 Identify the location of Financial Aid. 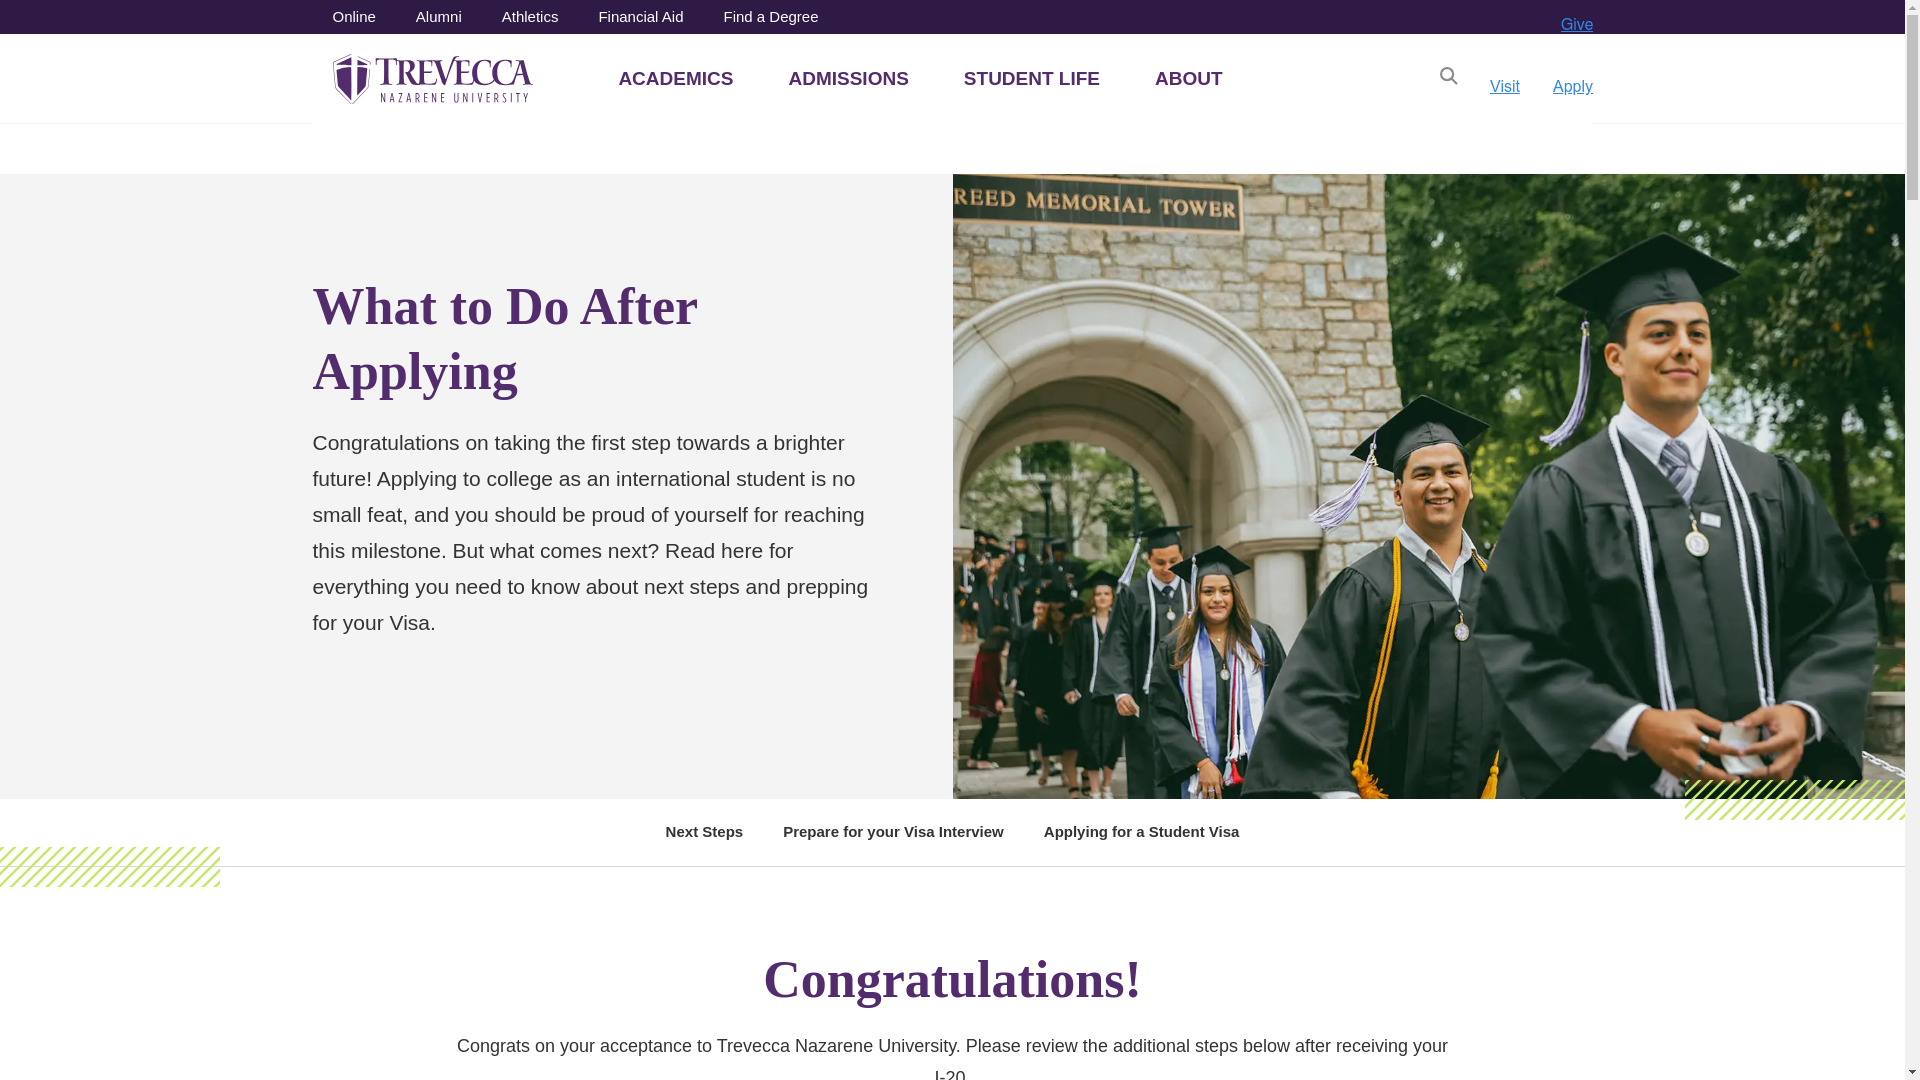
(640, 18).